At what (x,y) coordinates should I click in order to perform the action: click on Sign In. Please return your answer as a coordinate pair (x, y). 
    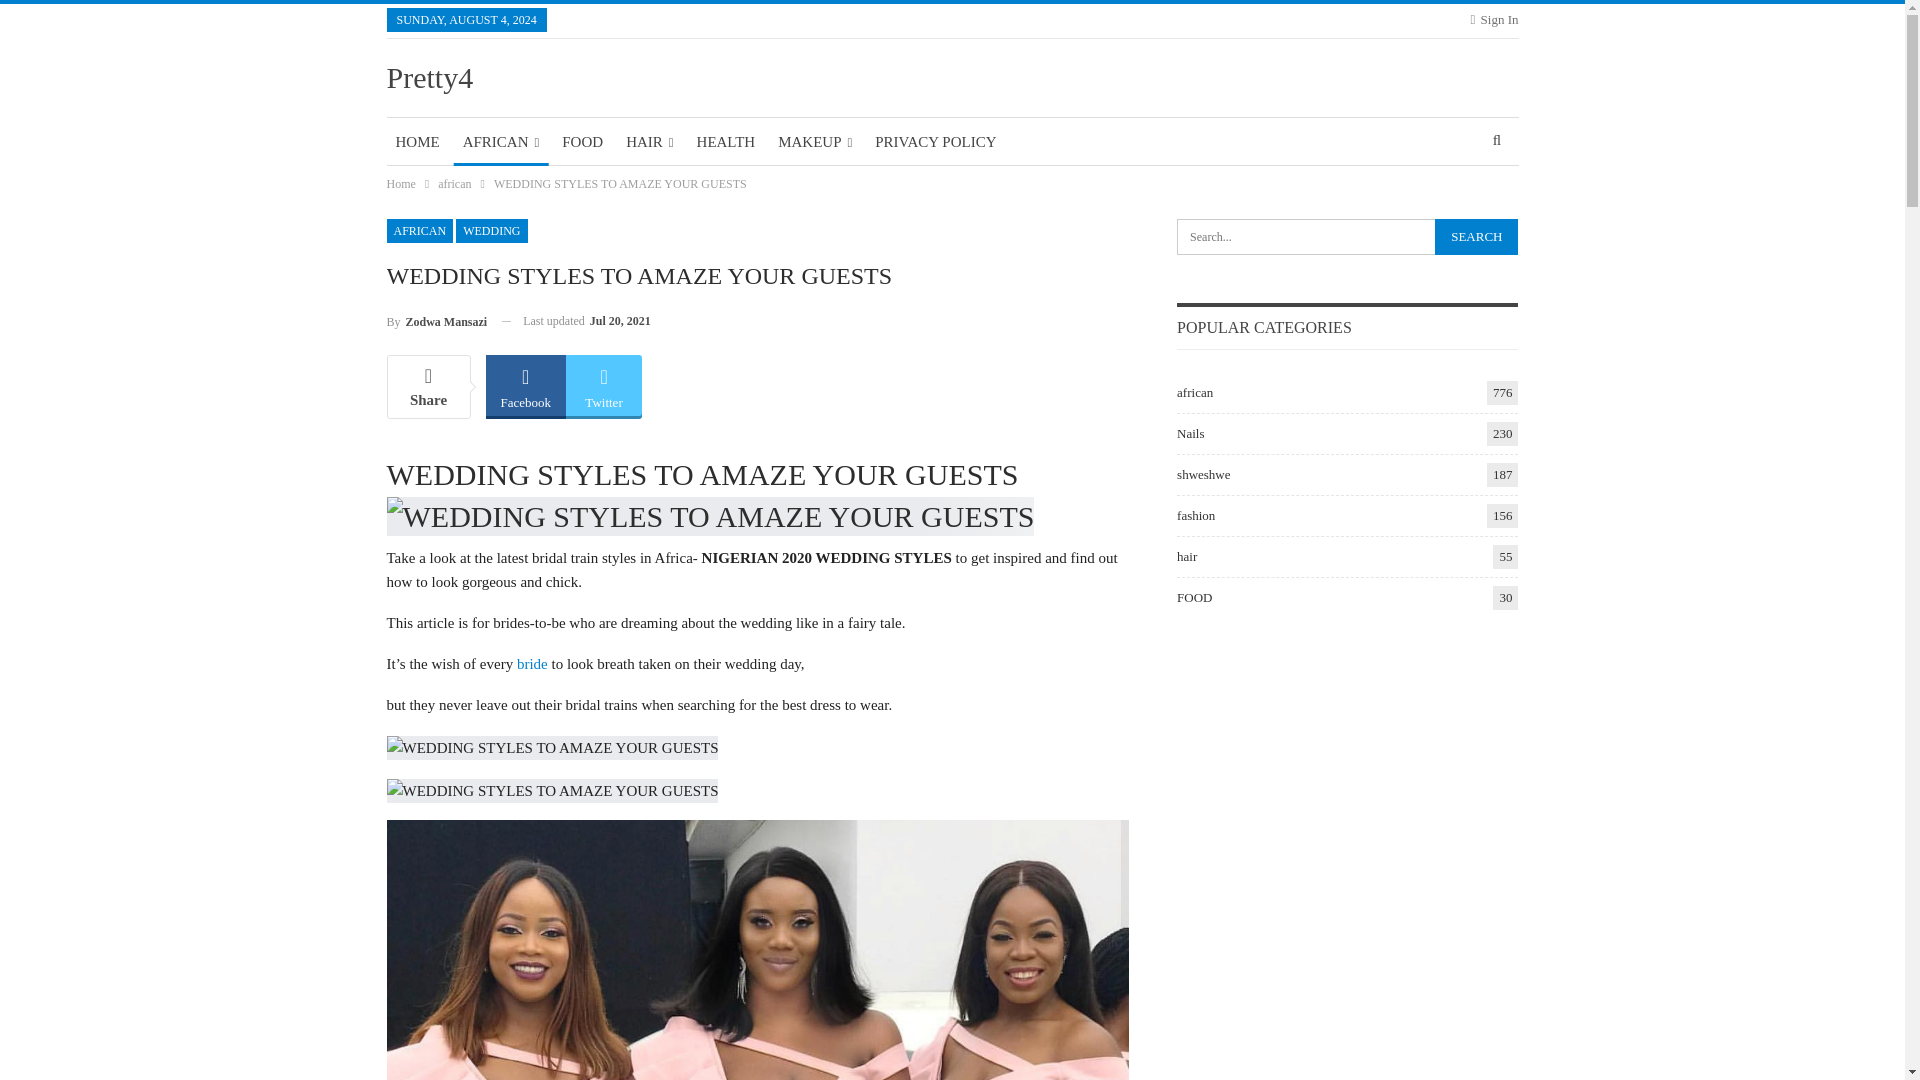
    Looking at the image, I should click on (1494, 20).